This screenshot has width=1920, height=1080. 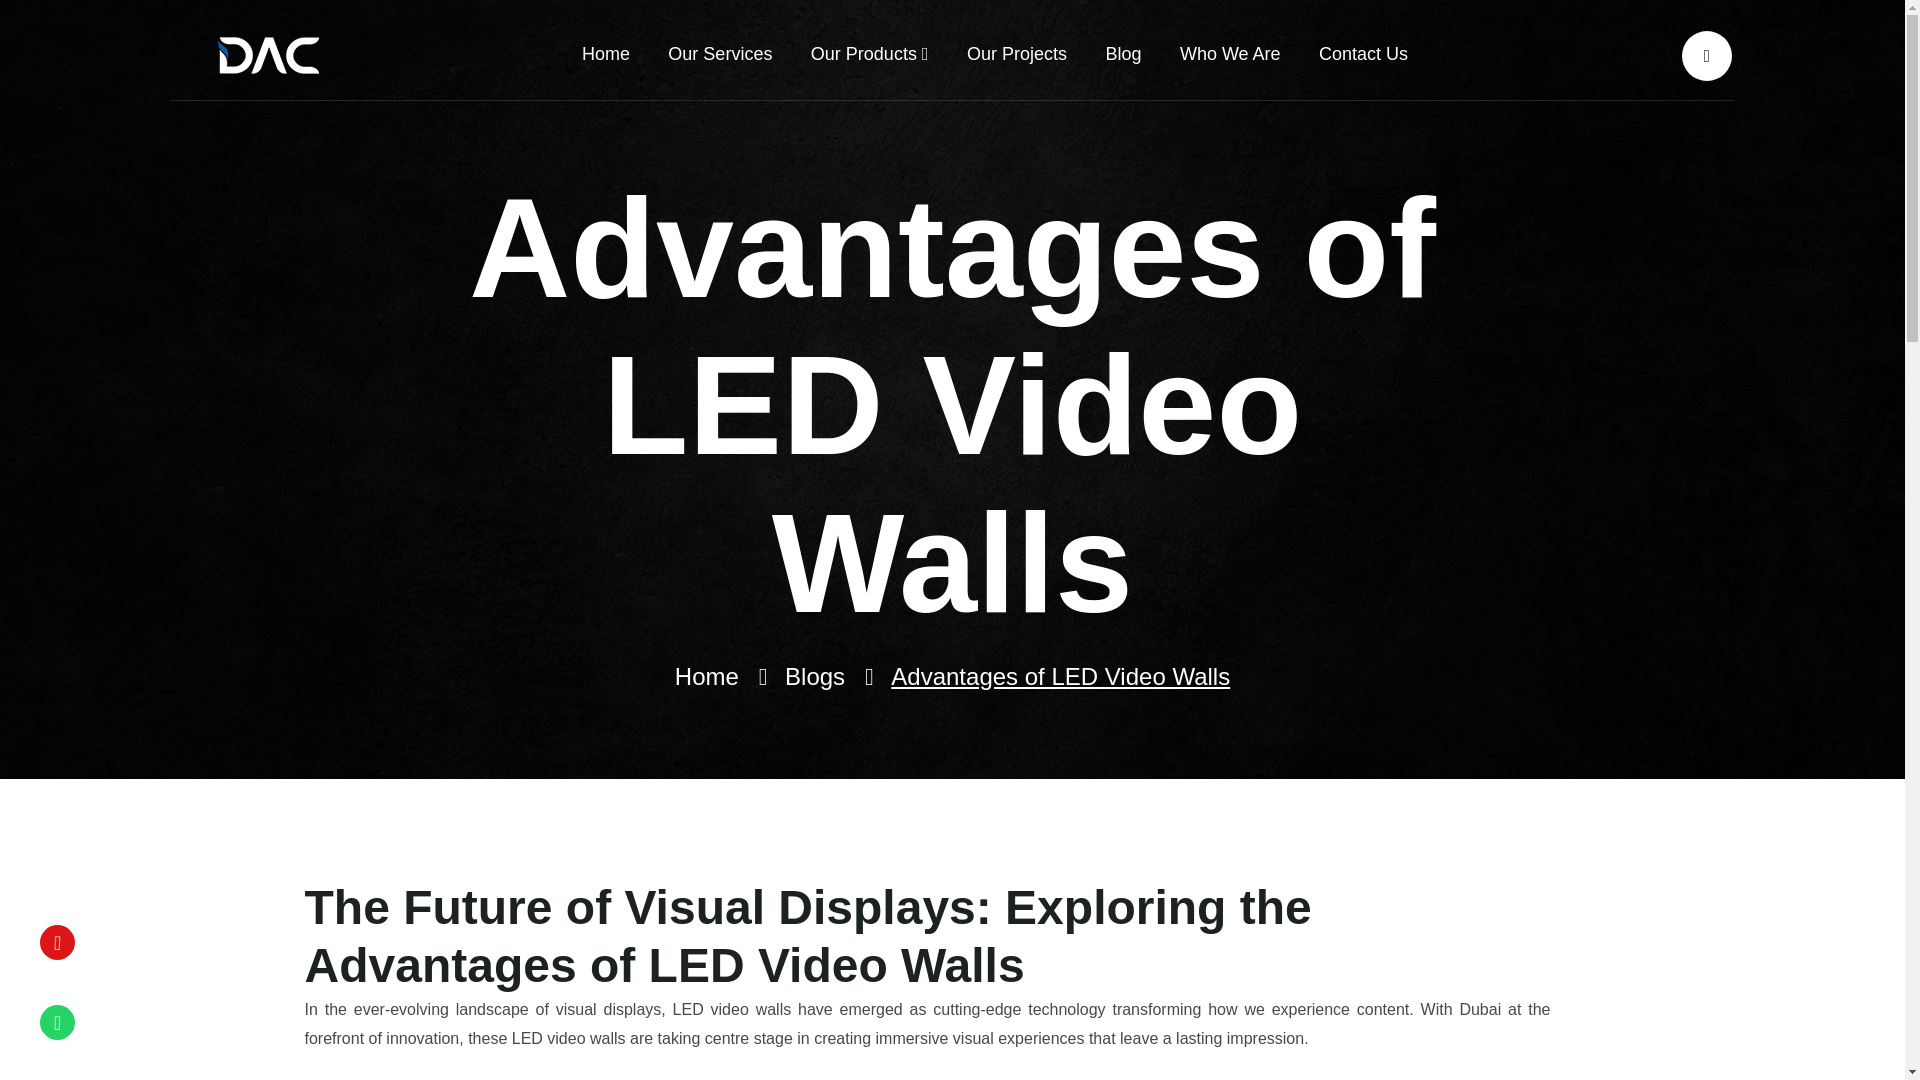 What do you see at coordinates (1363, 55) in the screenshot?
I see `Contact Us` at bounding box center [1363, 55].